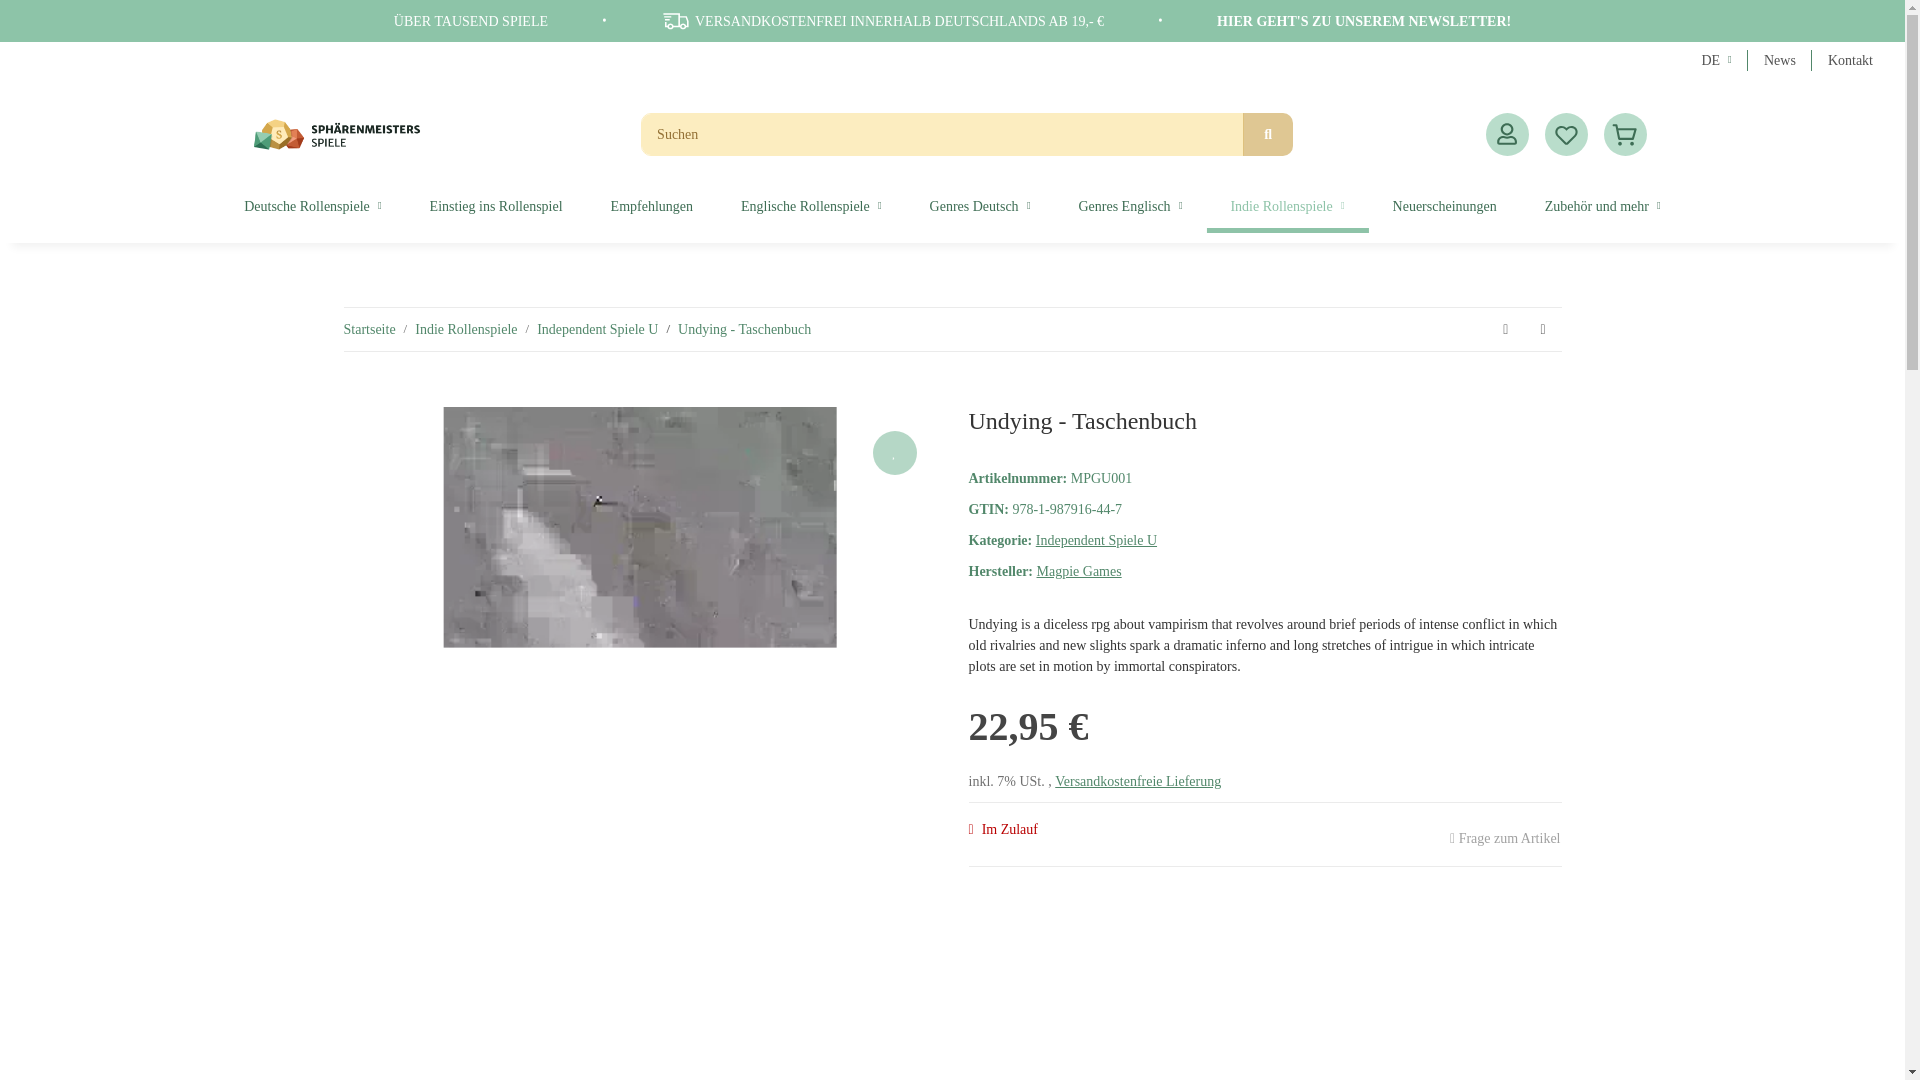 The width and height of the screenshot is (1920, 1080). What do you see at coordinates (811, 206) in the screenshot?
I see `Englische Rollenspiele` at bounding box center [811, 206].